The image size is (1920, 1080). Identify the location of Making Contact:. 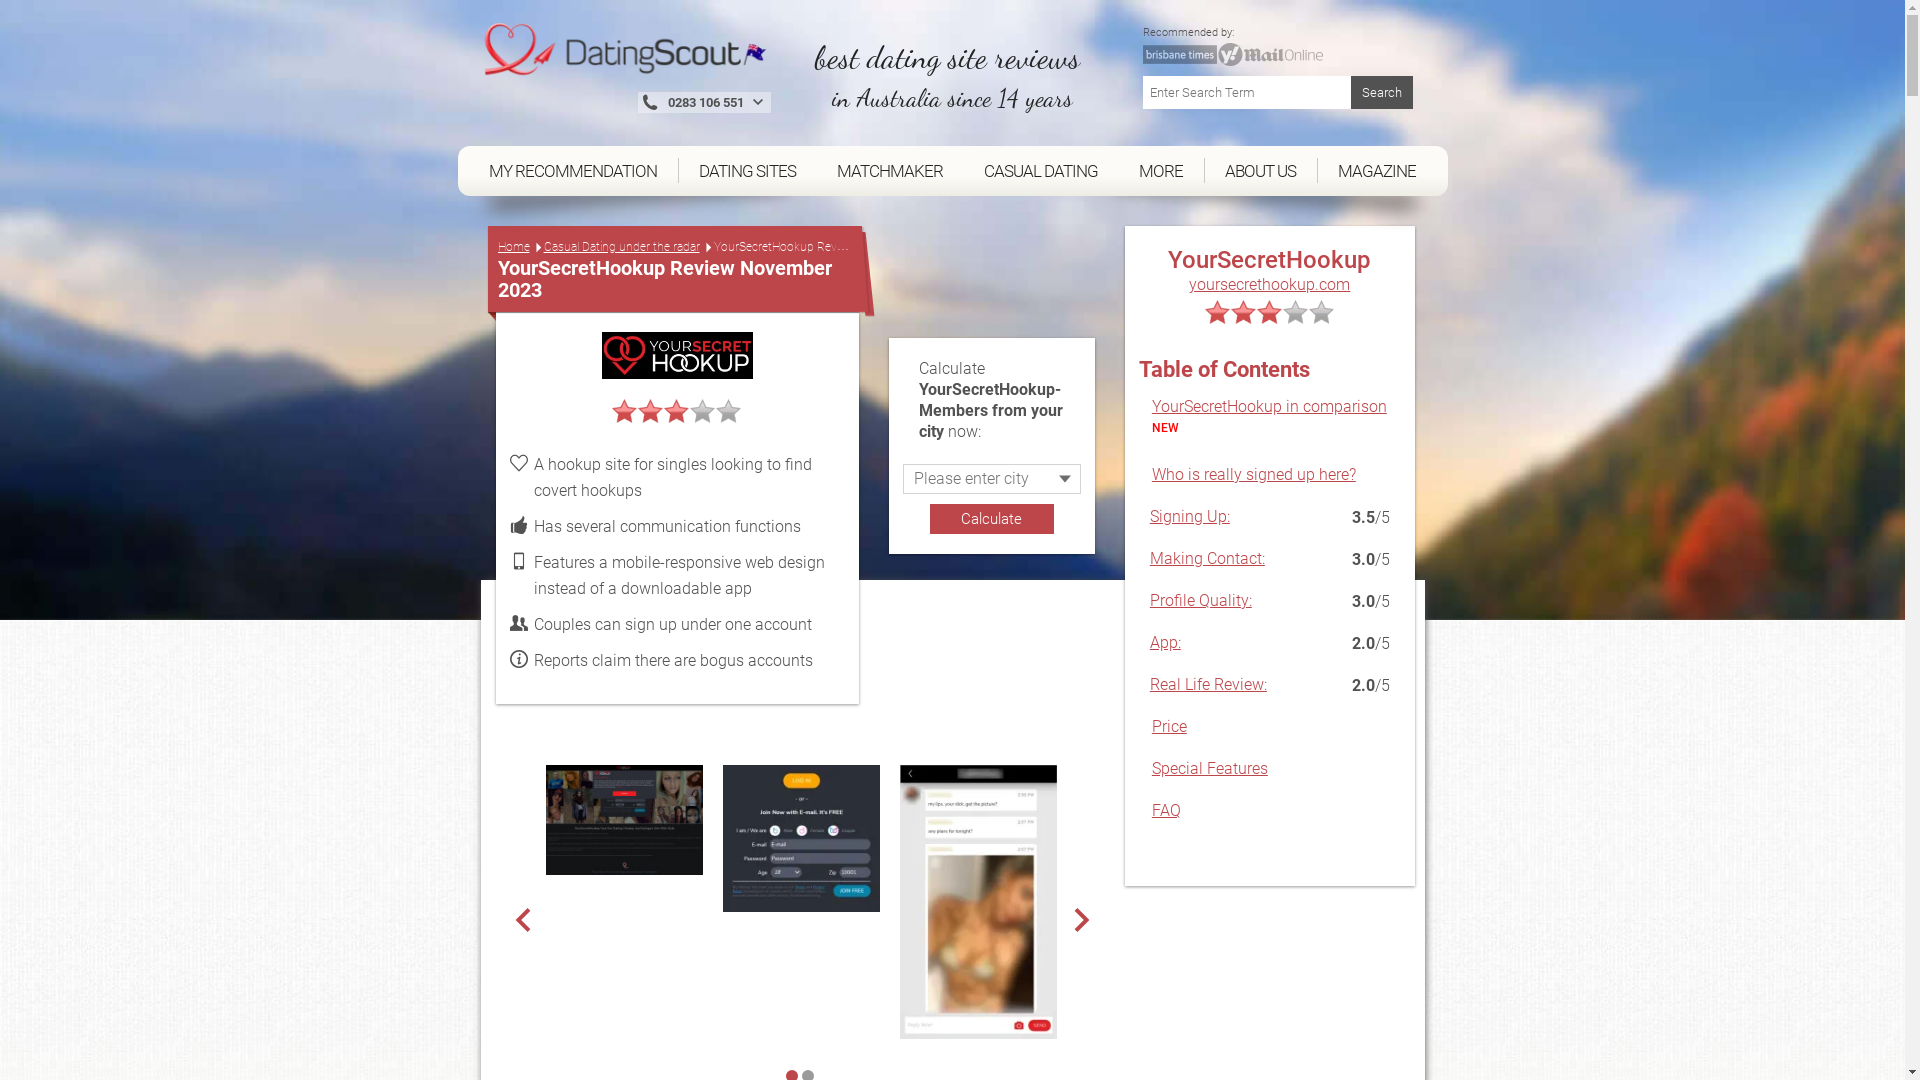
(1208, 558).